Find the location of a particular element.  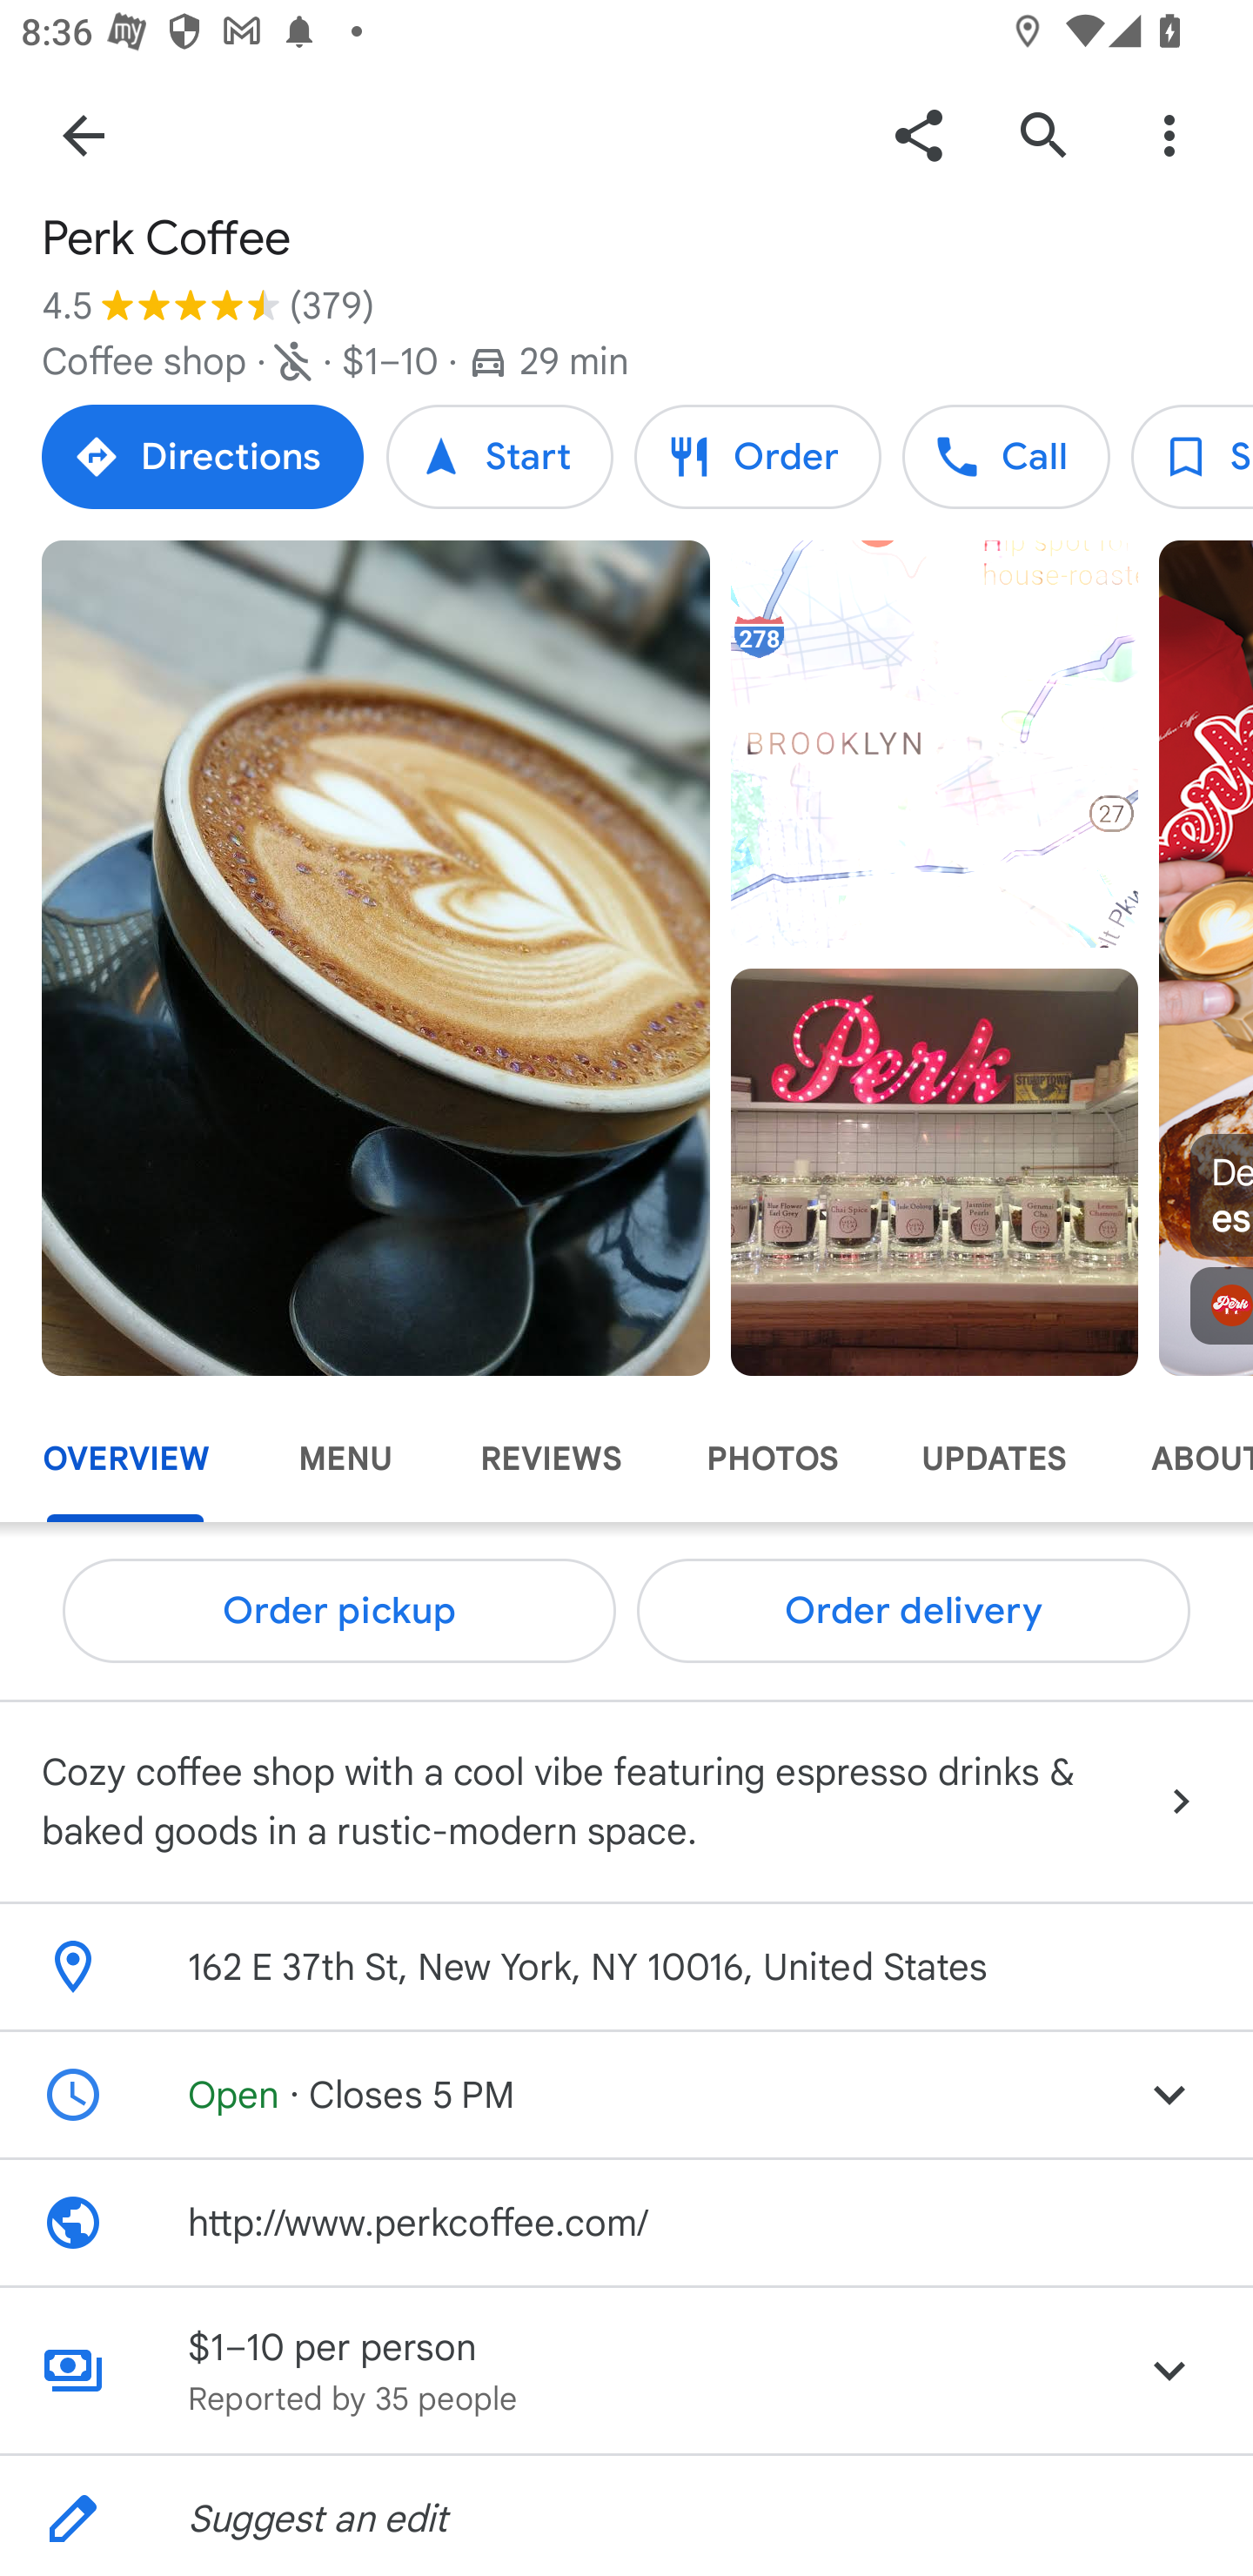

Suggest an edit is located at coordinates (626, 2515).